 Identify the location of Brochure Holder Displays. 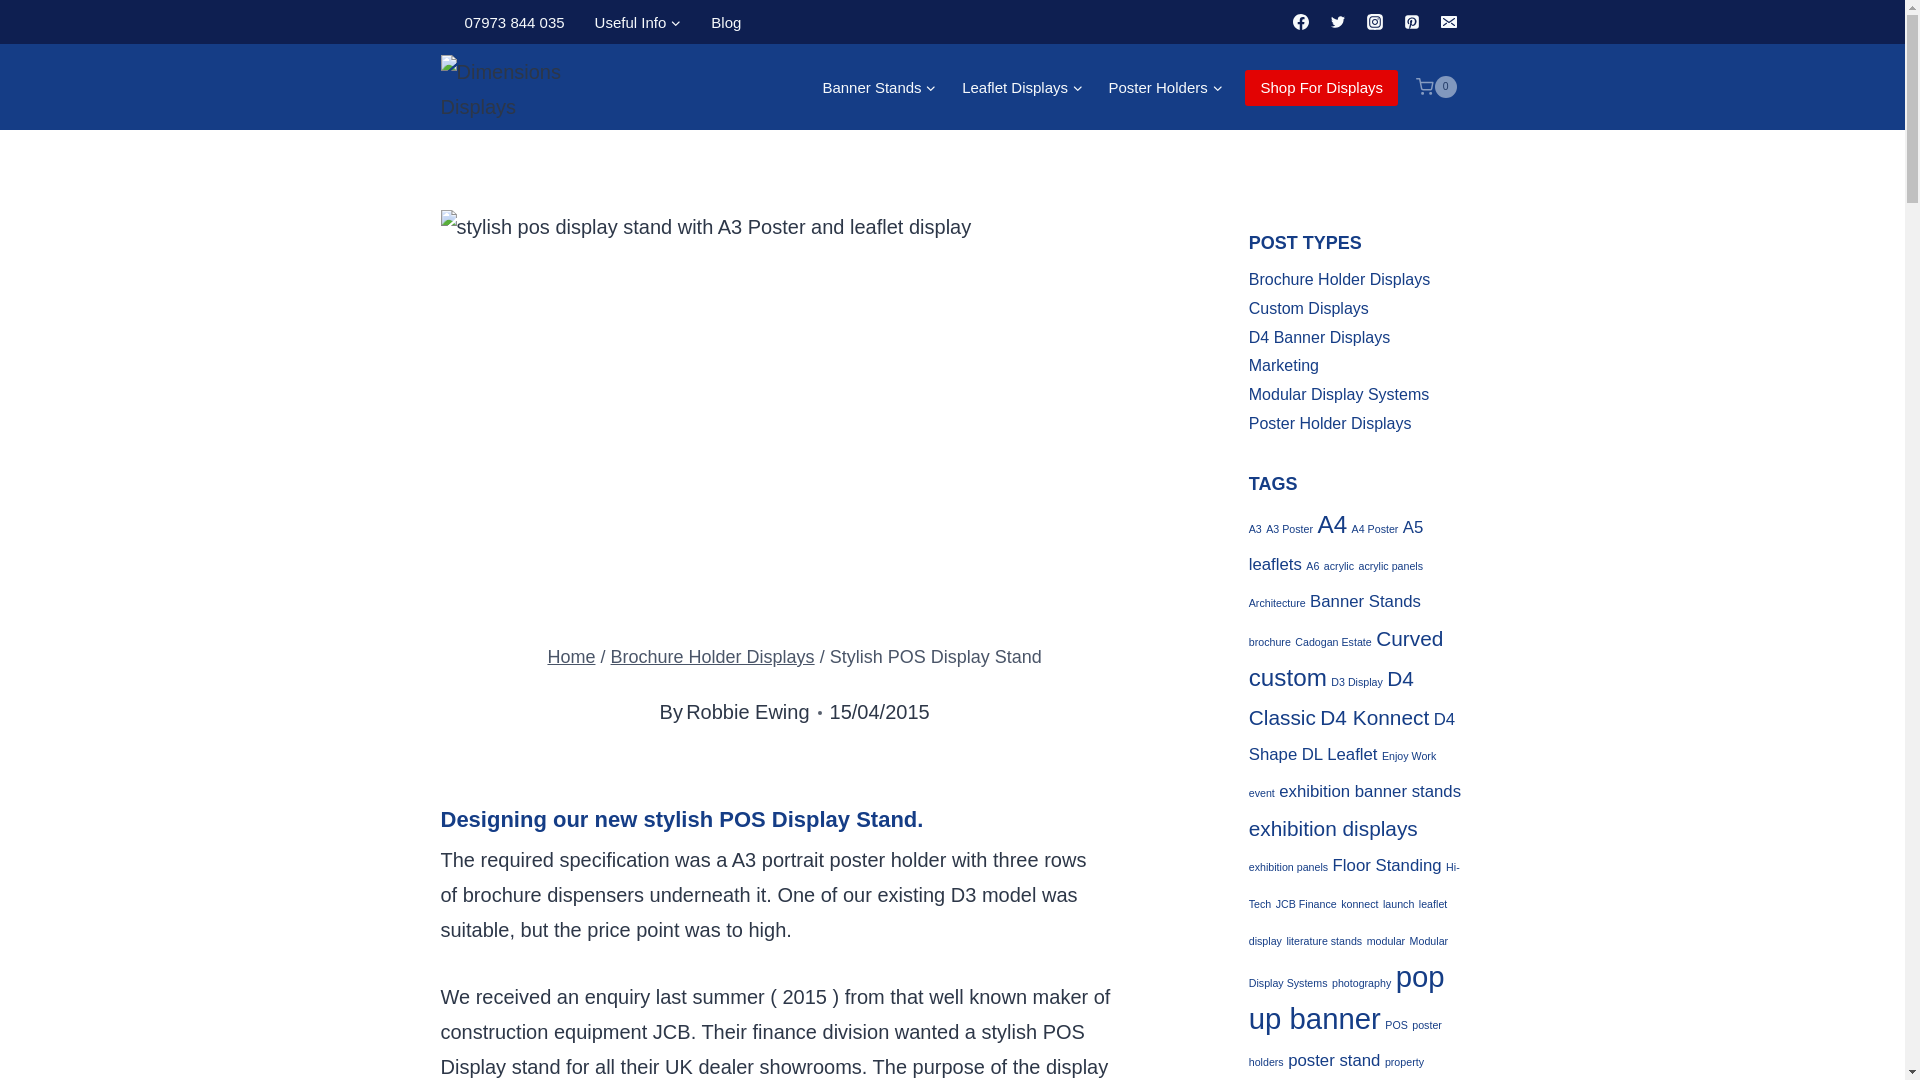
(712, 656).